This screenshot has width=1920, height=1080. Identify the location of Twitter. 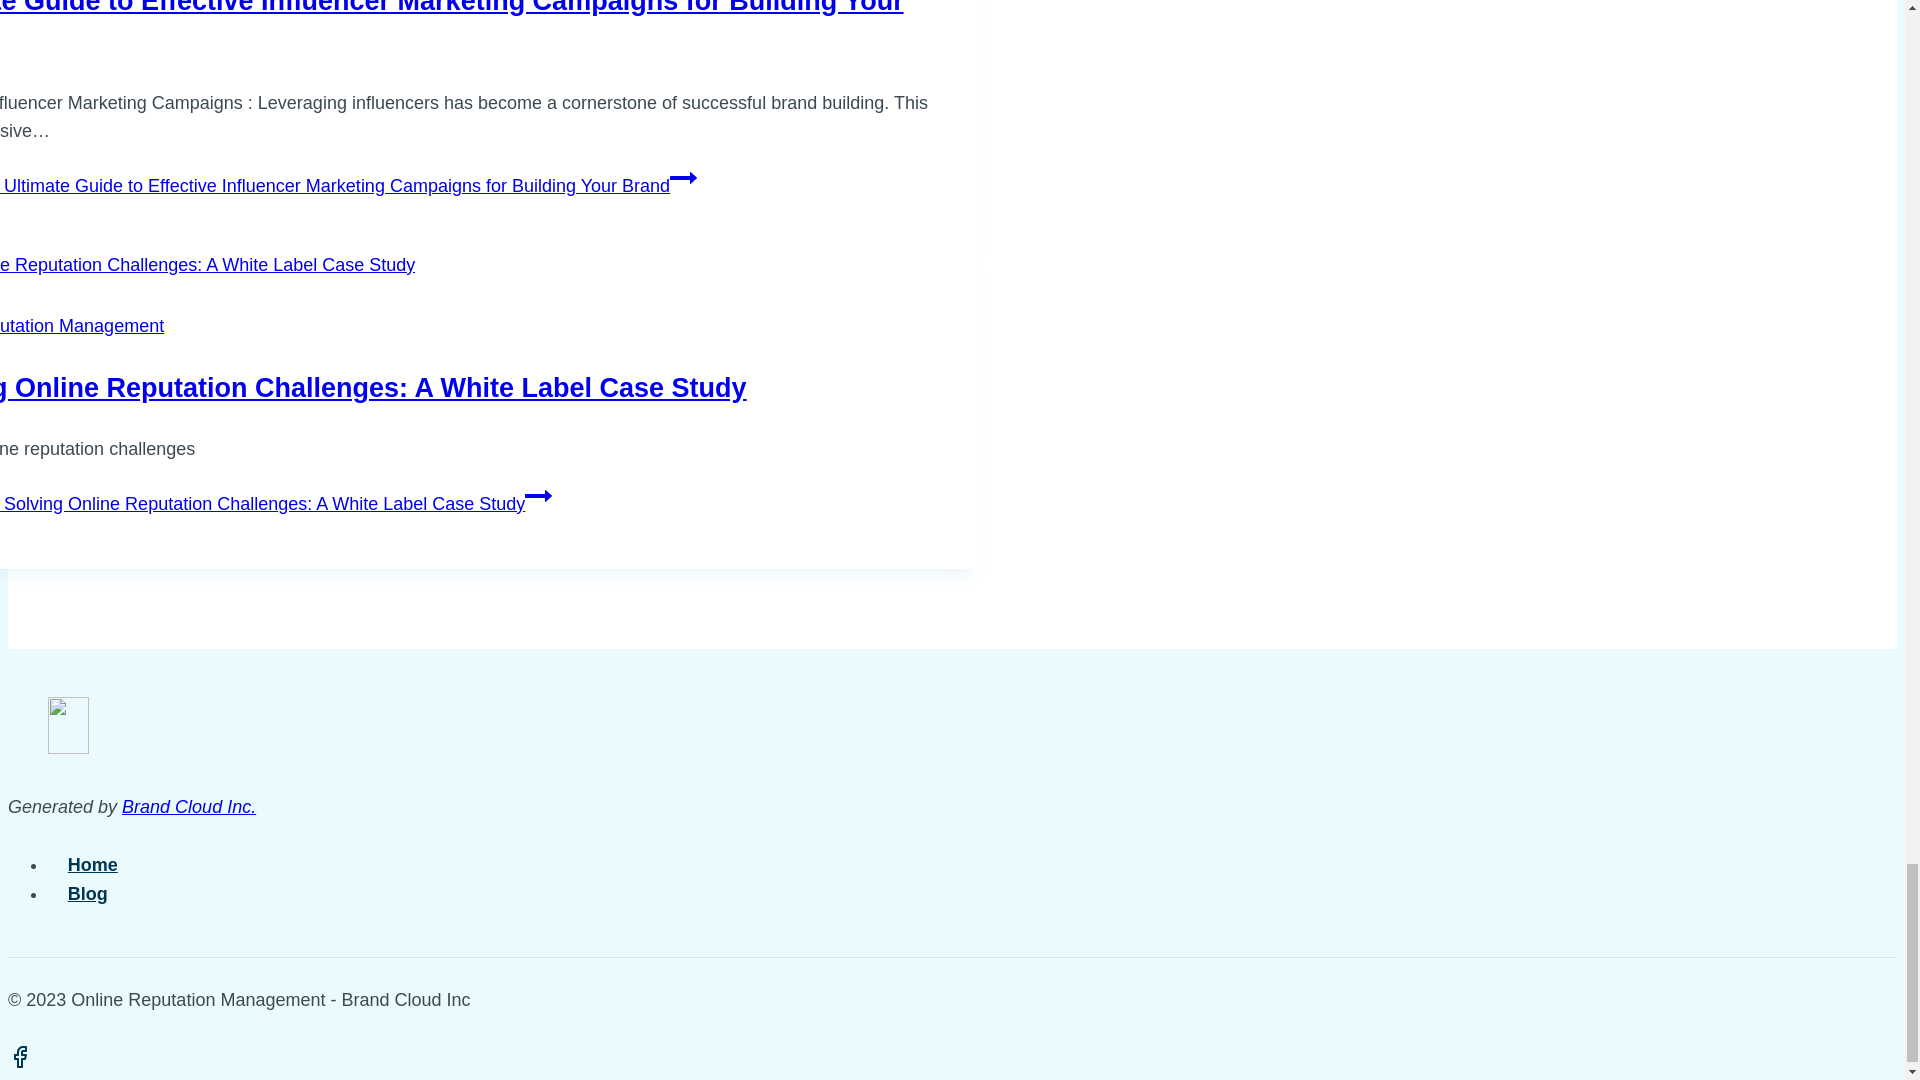
(44, 1057).